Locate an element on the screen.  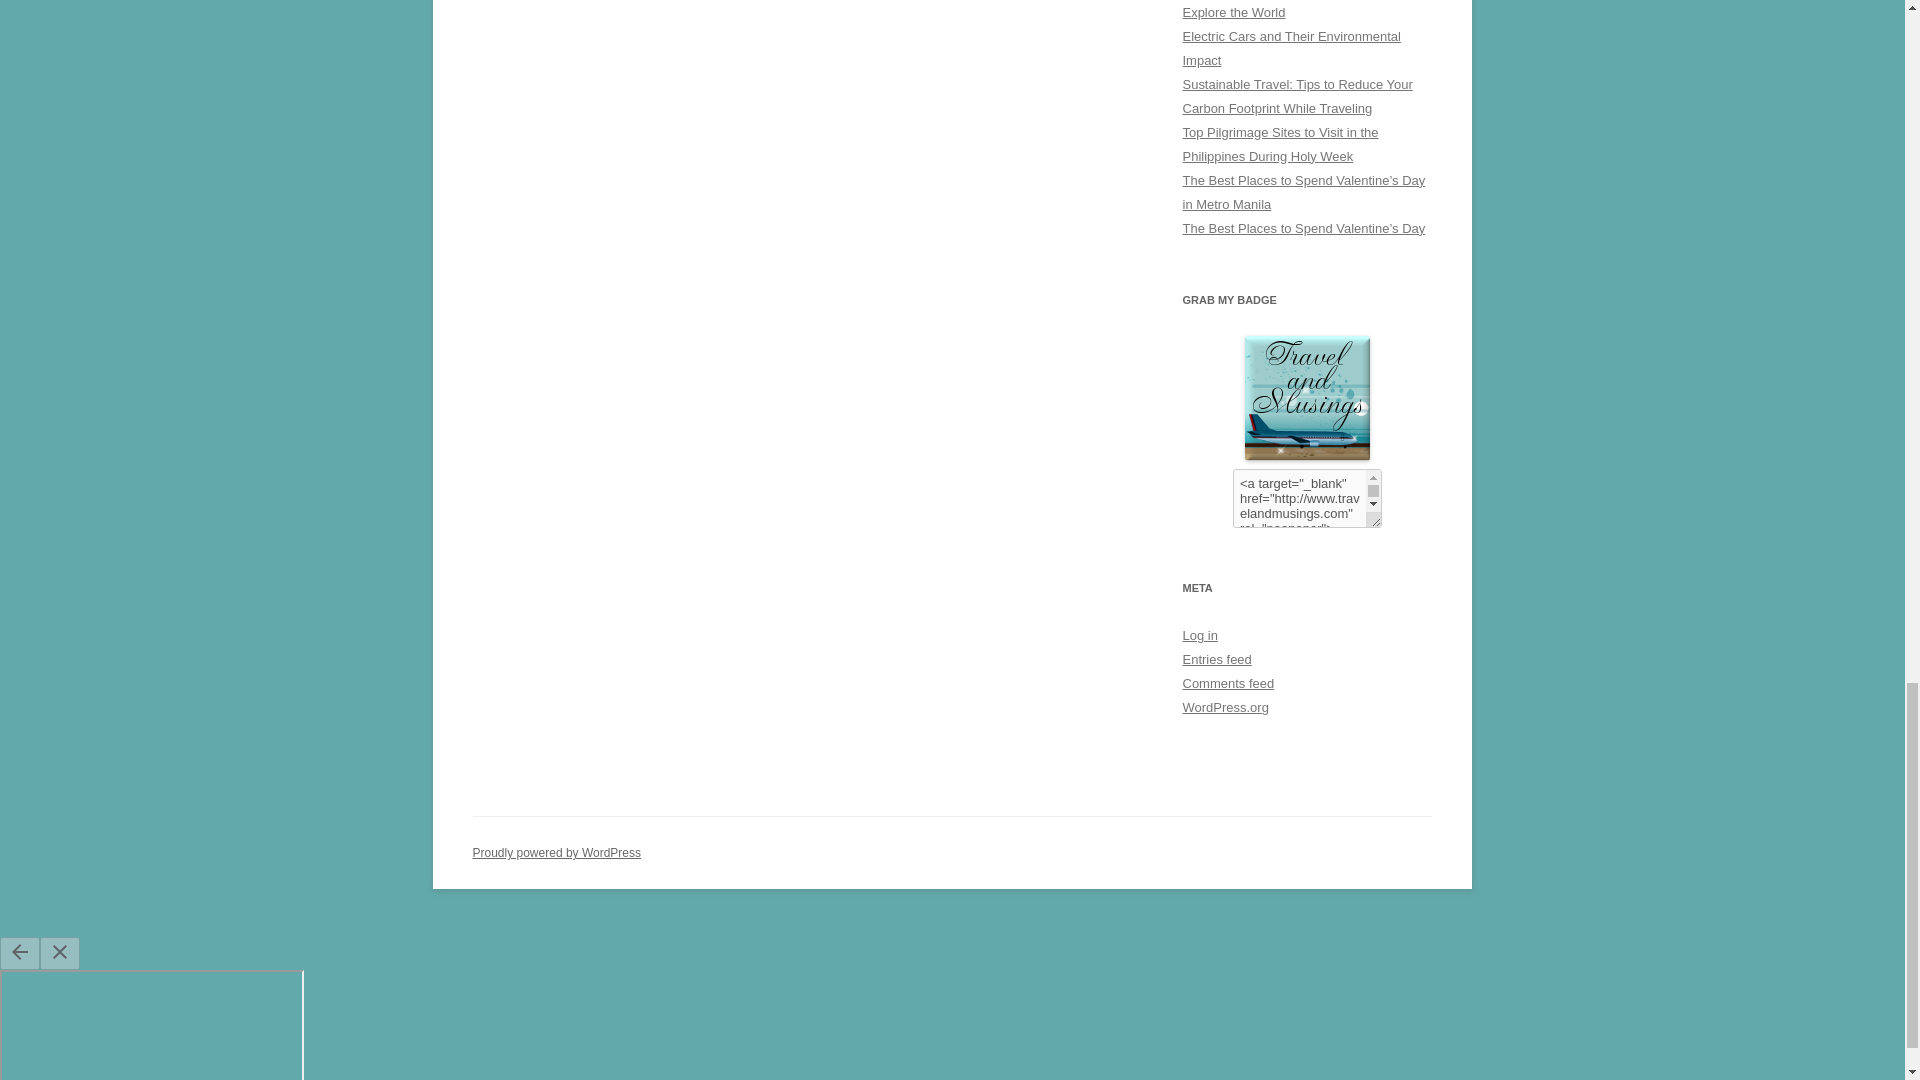
WordPress.org is located at coordinates (1224, 706).